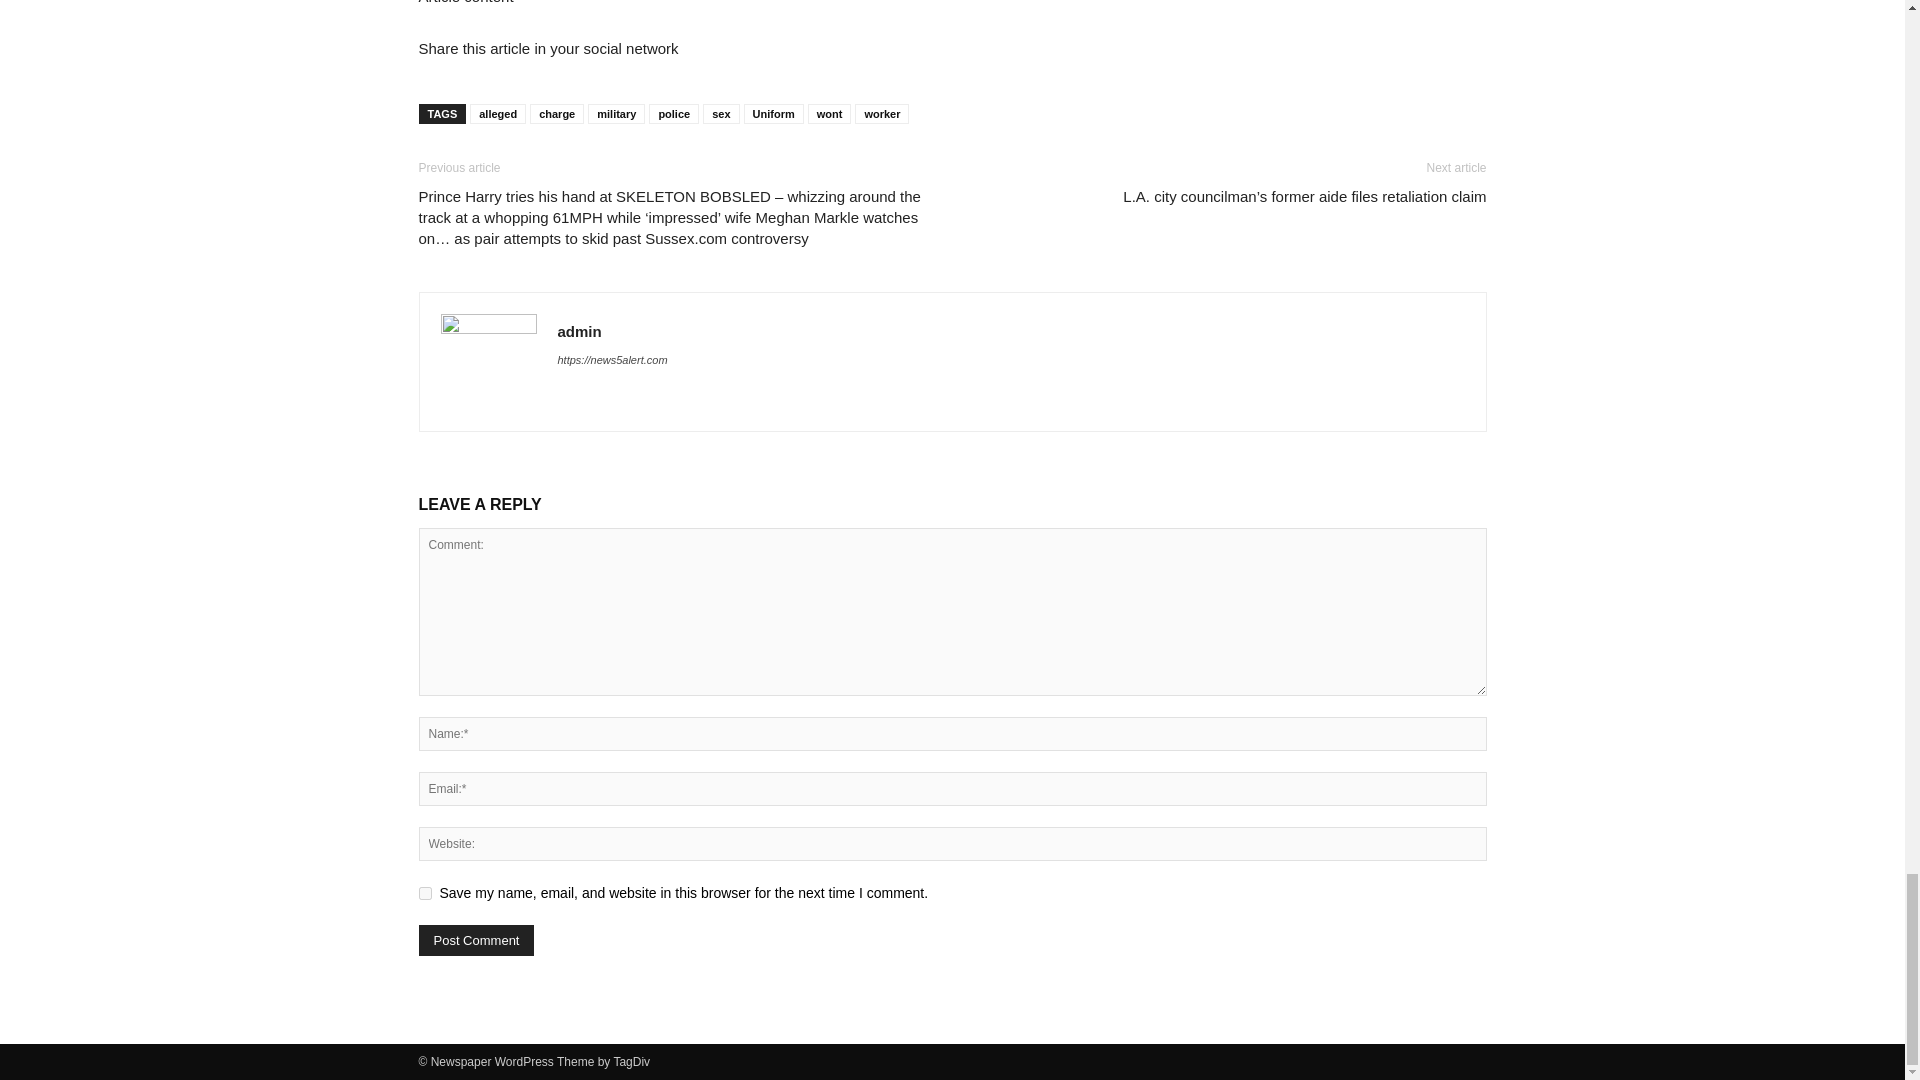 This screenshot has height=1080, width=1920. What do you see at coordinates (476, 940) in the screenshot?
I see `Post Comment` at bounding box center [476, 940].